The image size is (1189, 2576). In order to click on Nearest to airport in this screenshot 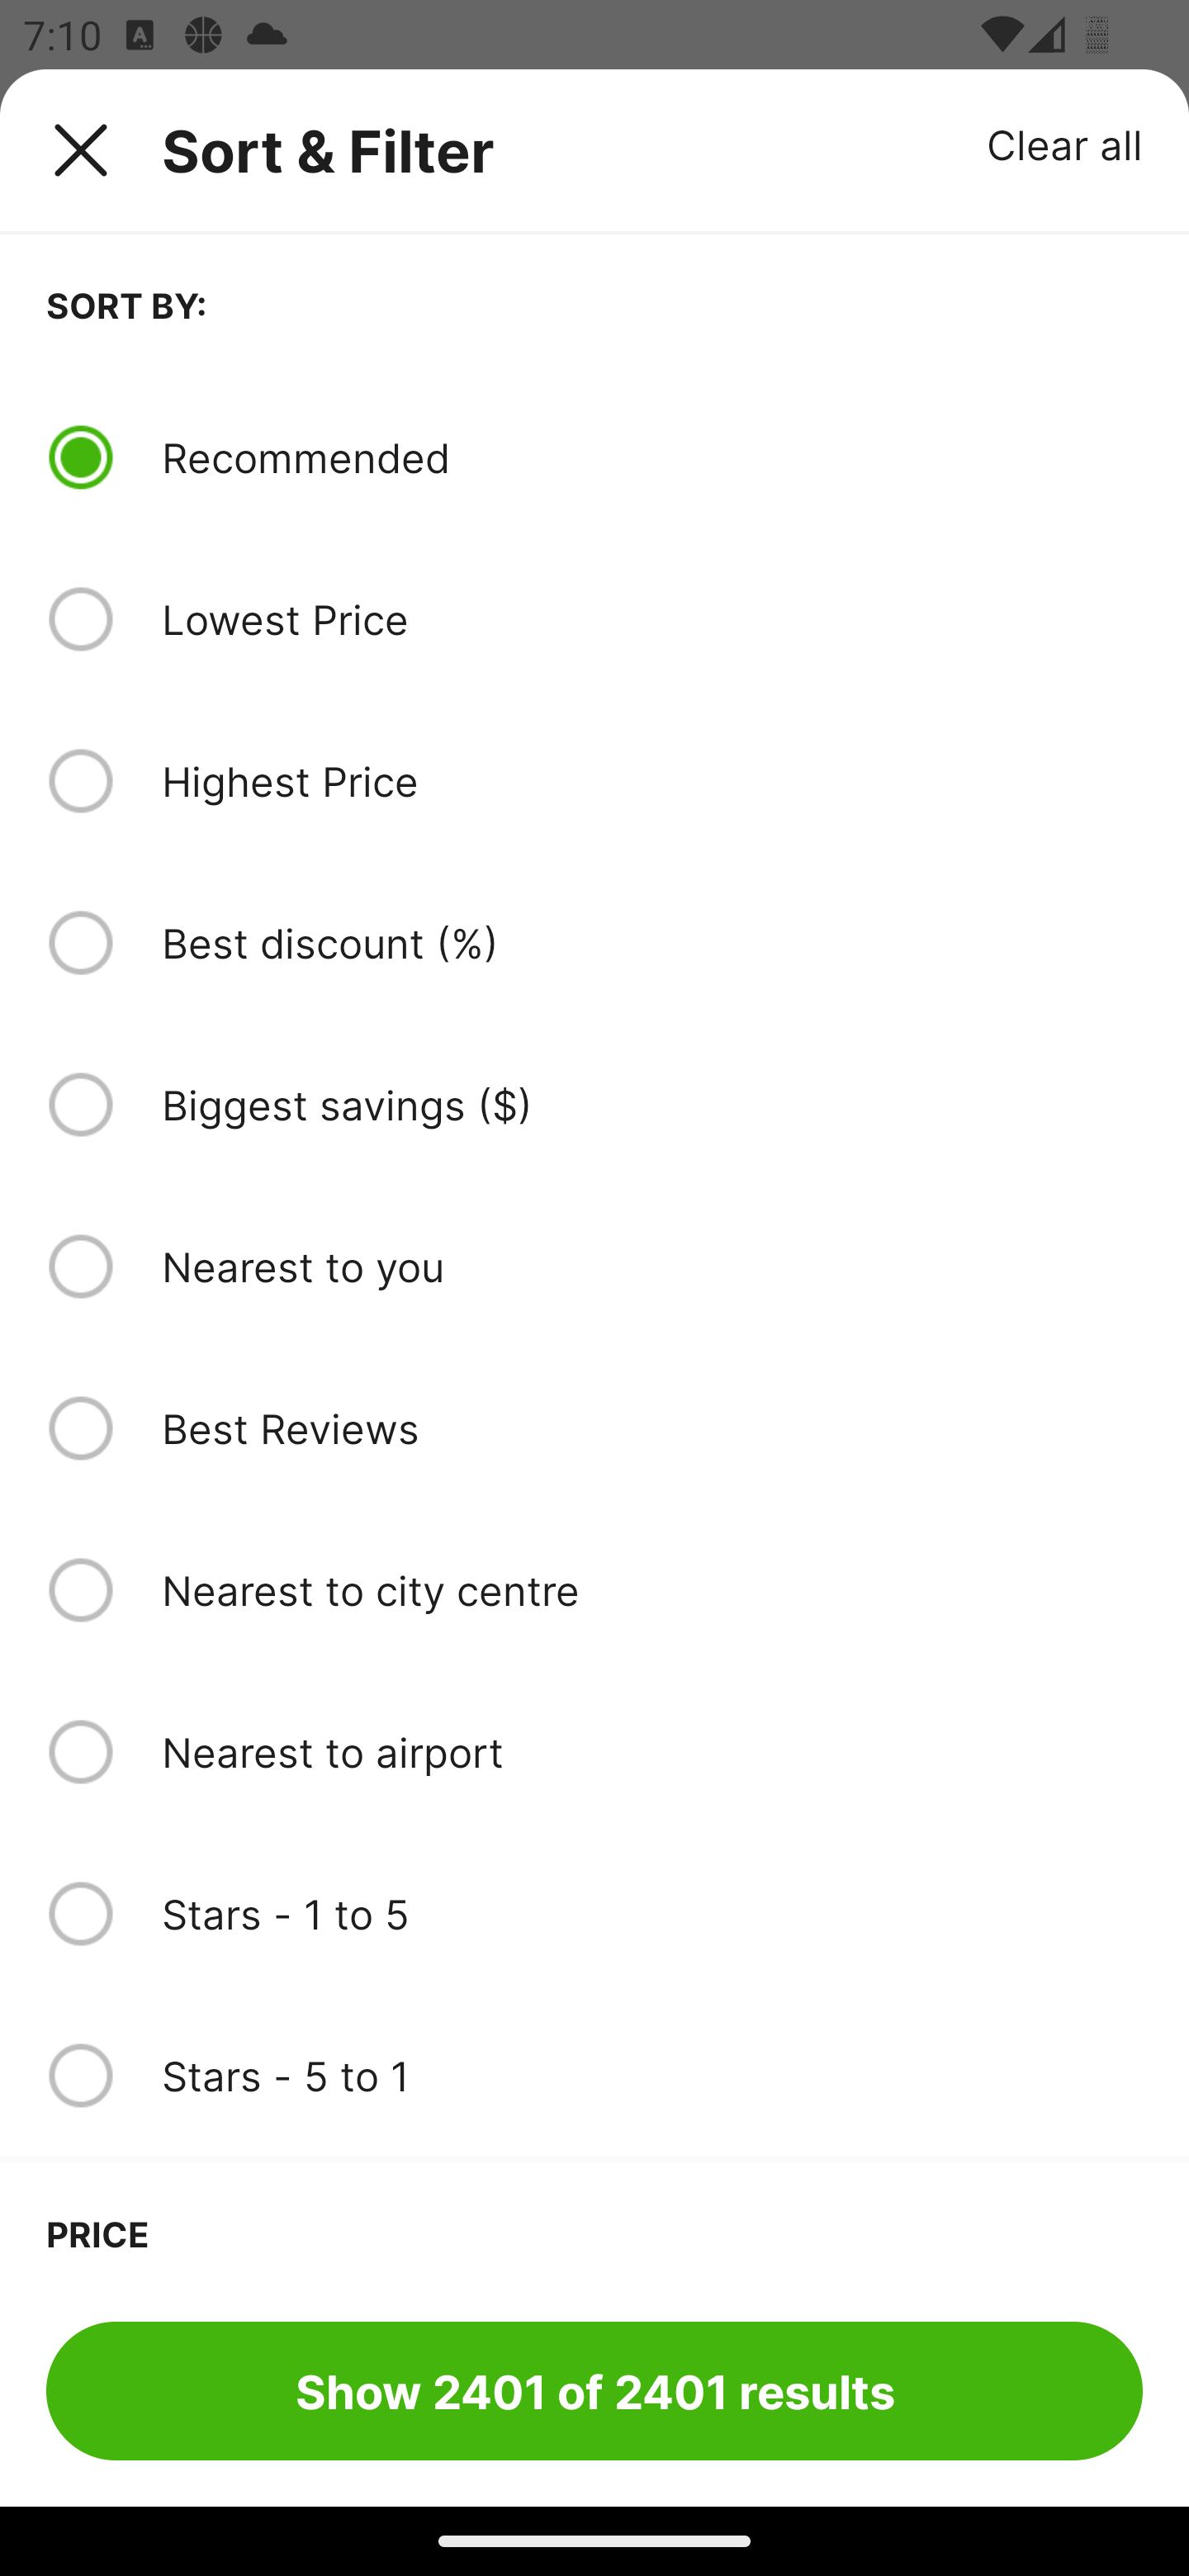, I will do `click(651, 1751)`.